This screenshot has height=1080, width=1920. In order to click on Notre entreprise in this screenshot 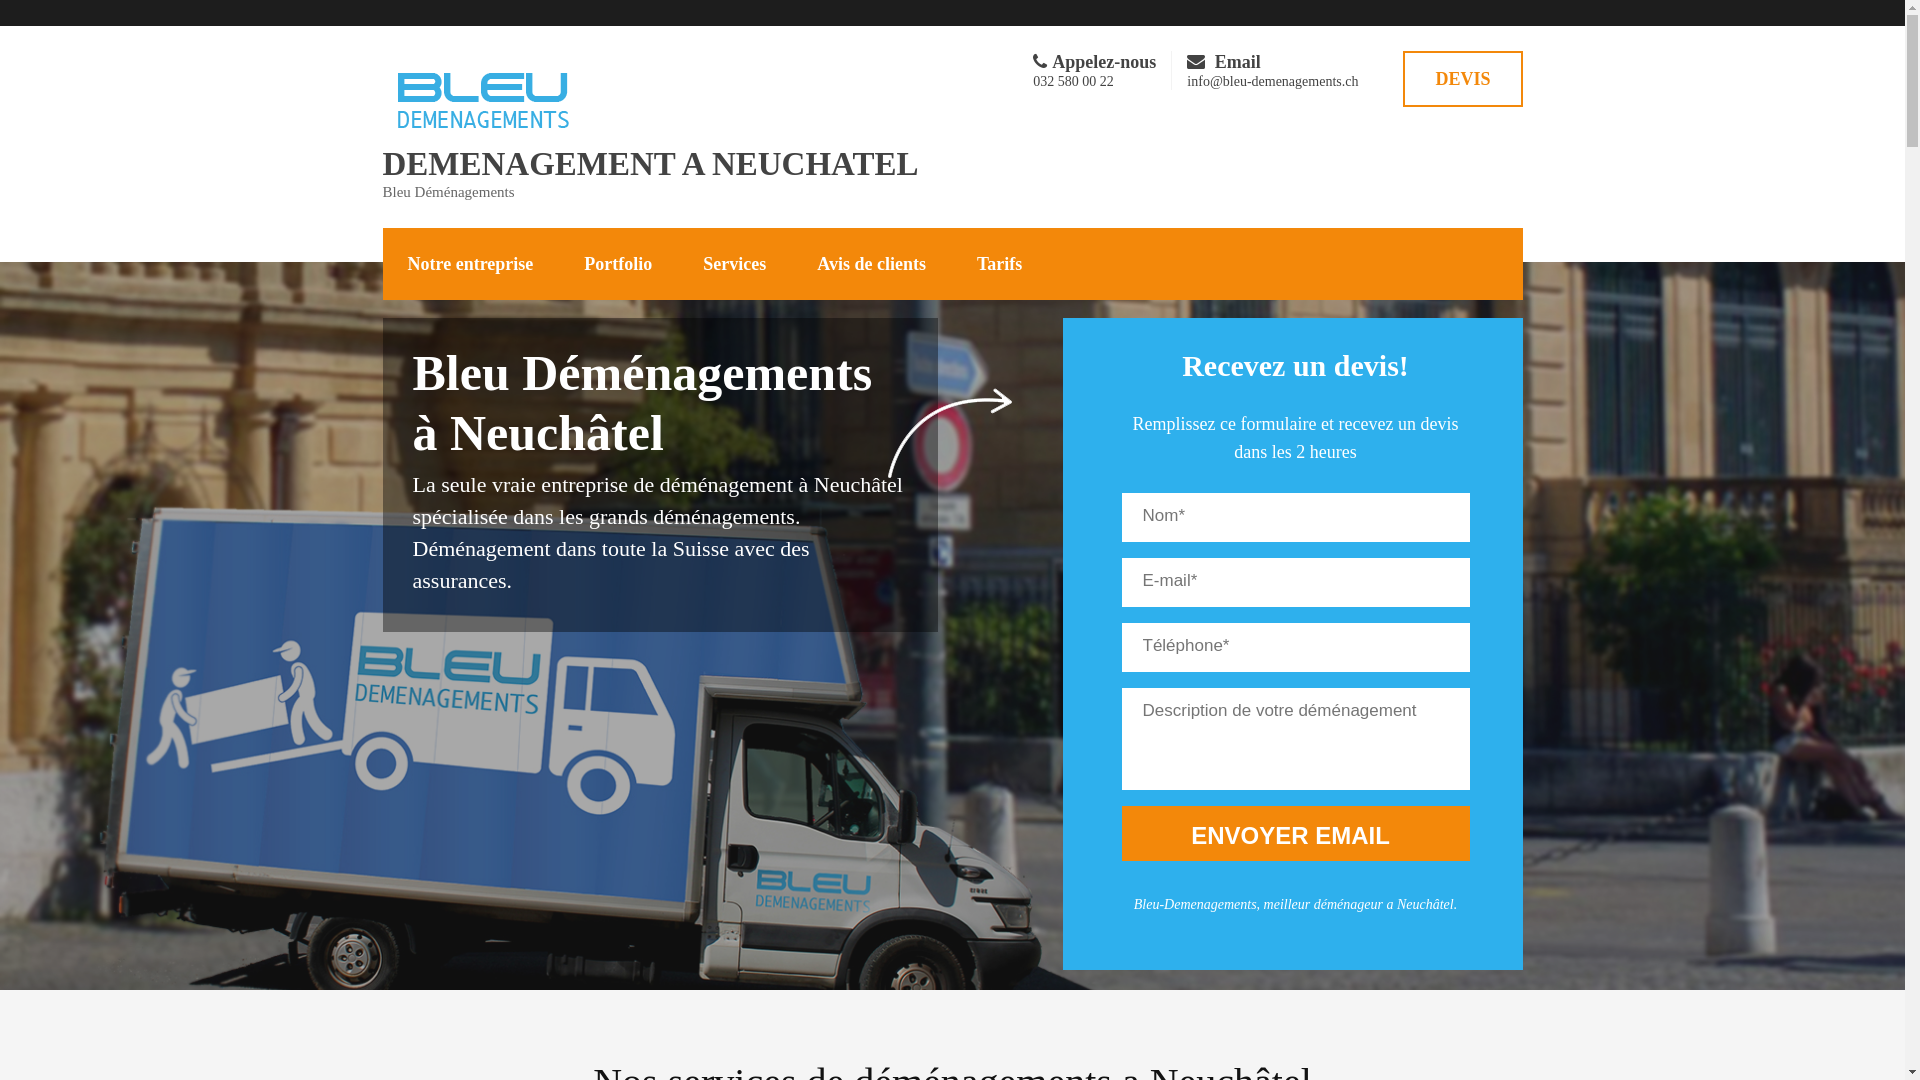, I will do `click(470, 264)`.